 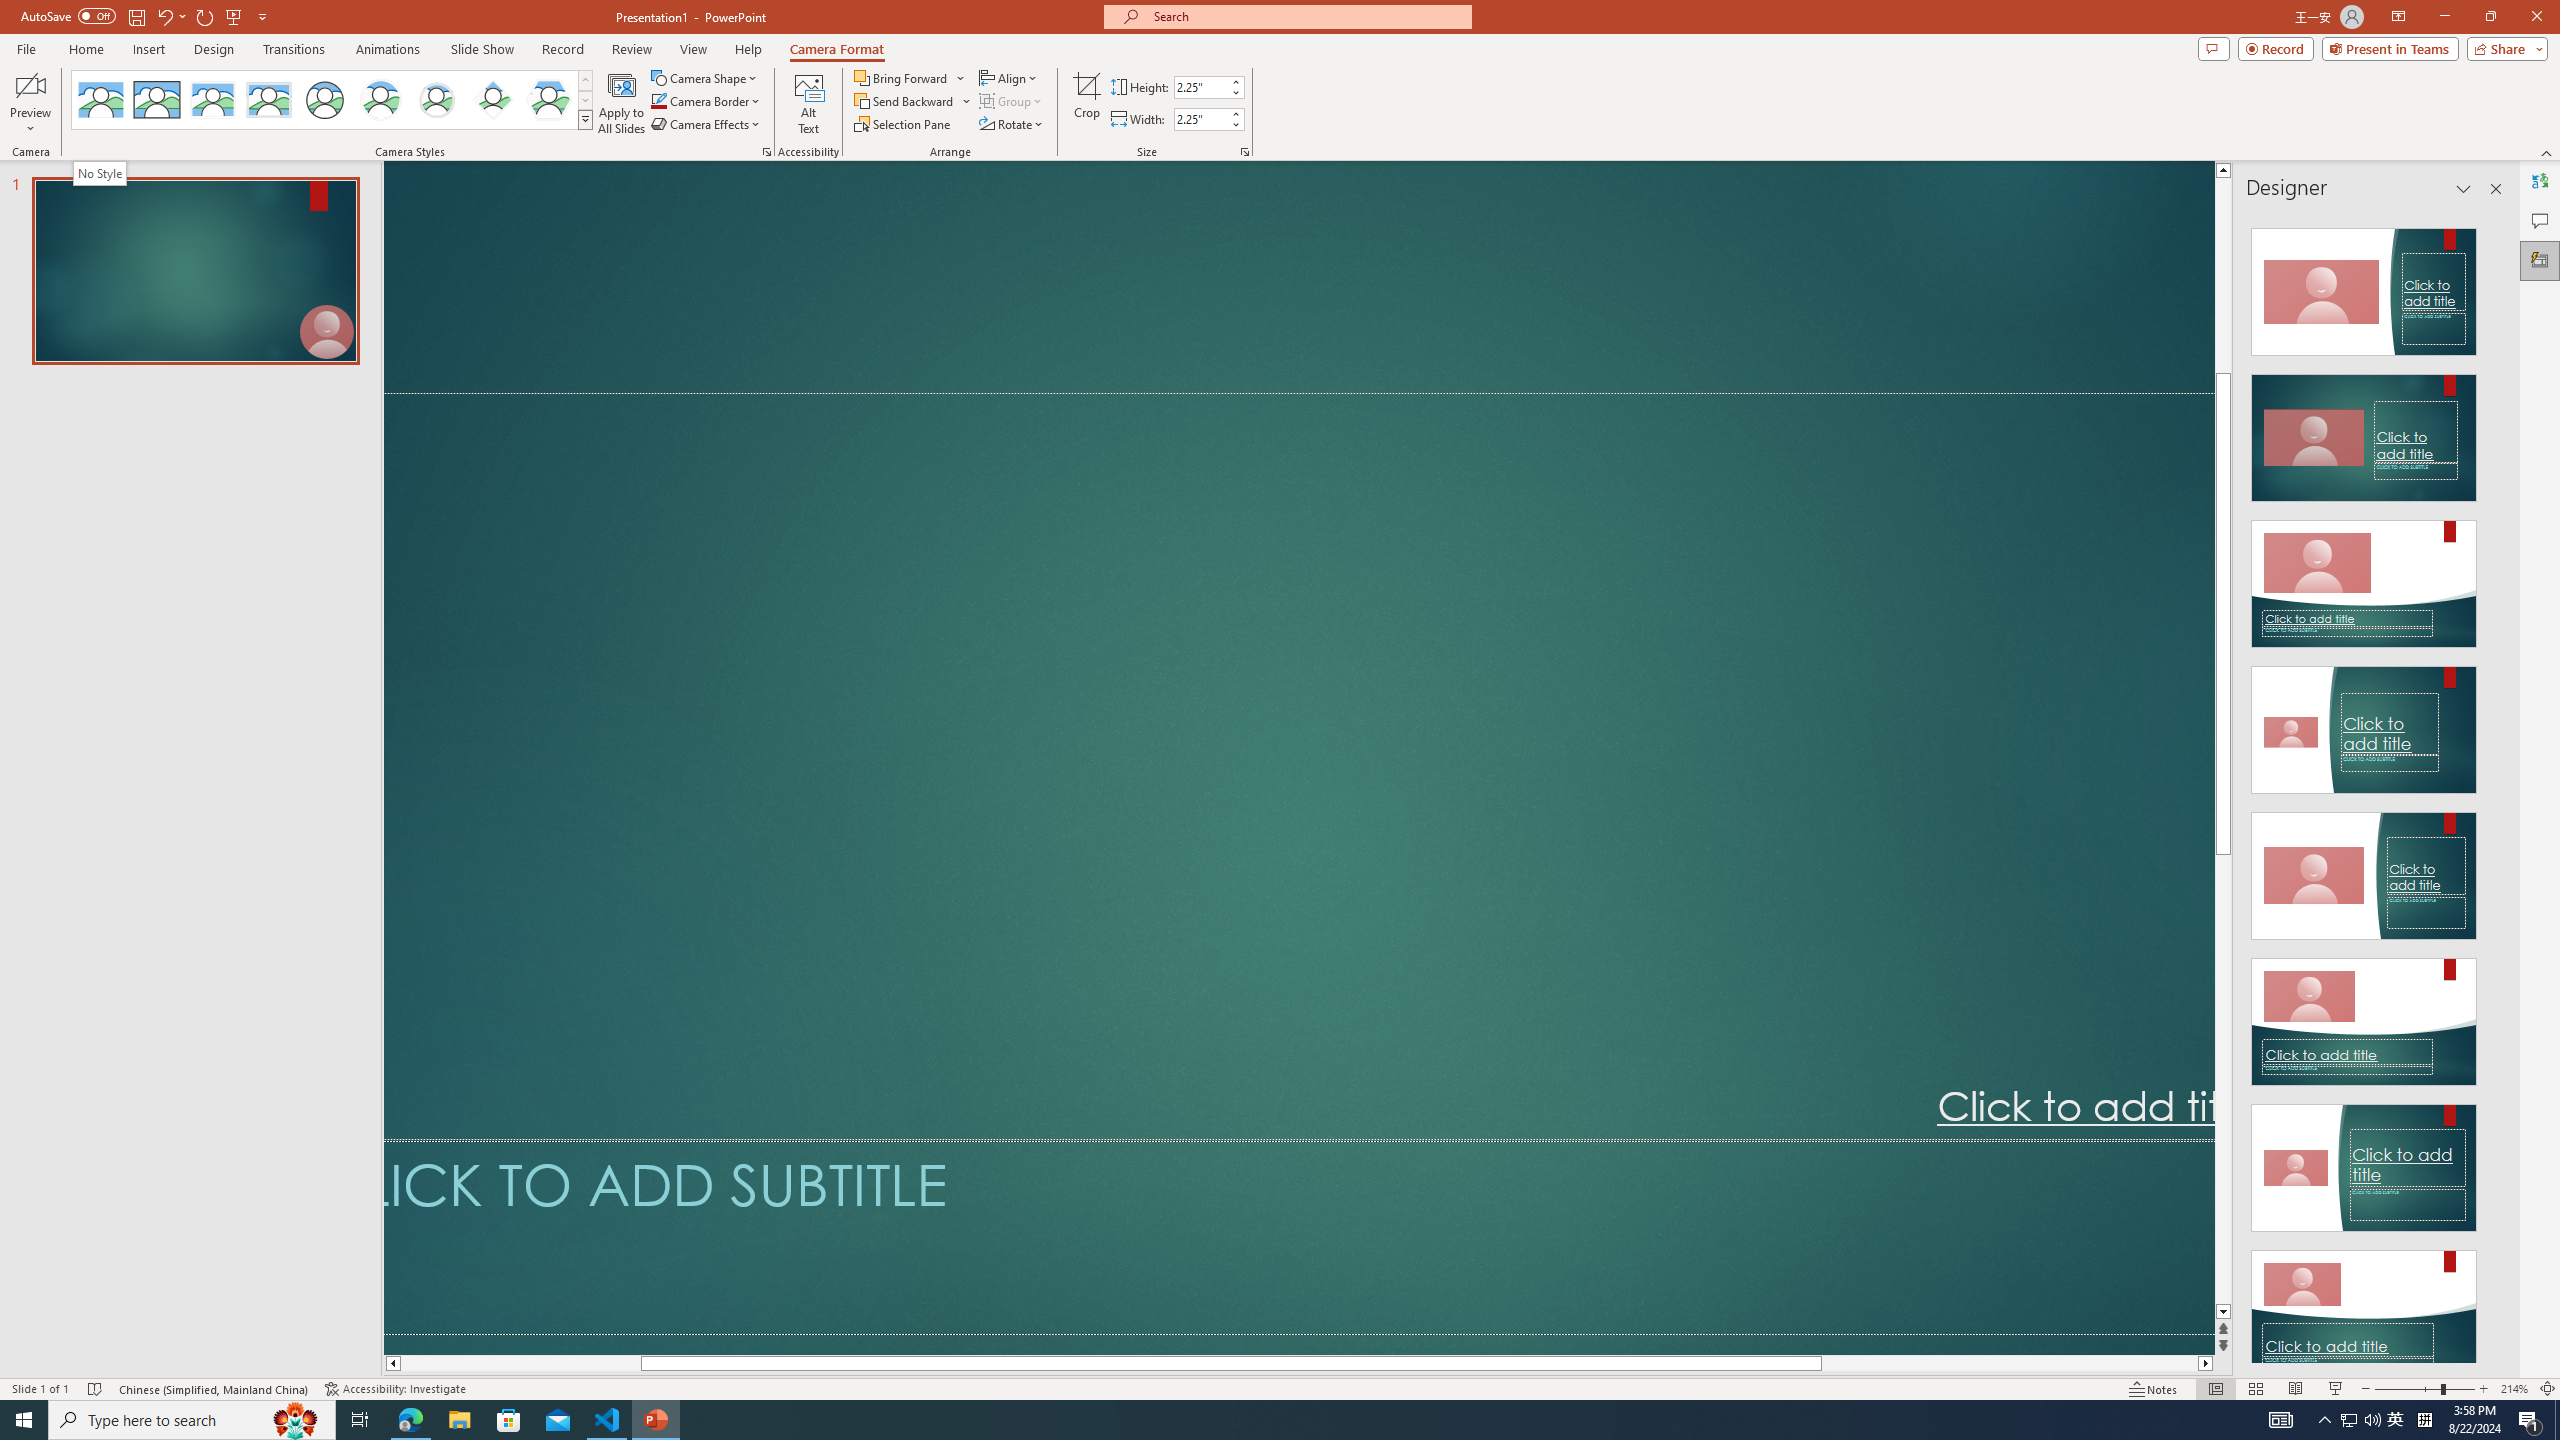 I want to click on Simple Frame Circle, so click(x=324, y=100).